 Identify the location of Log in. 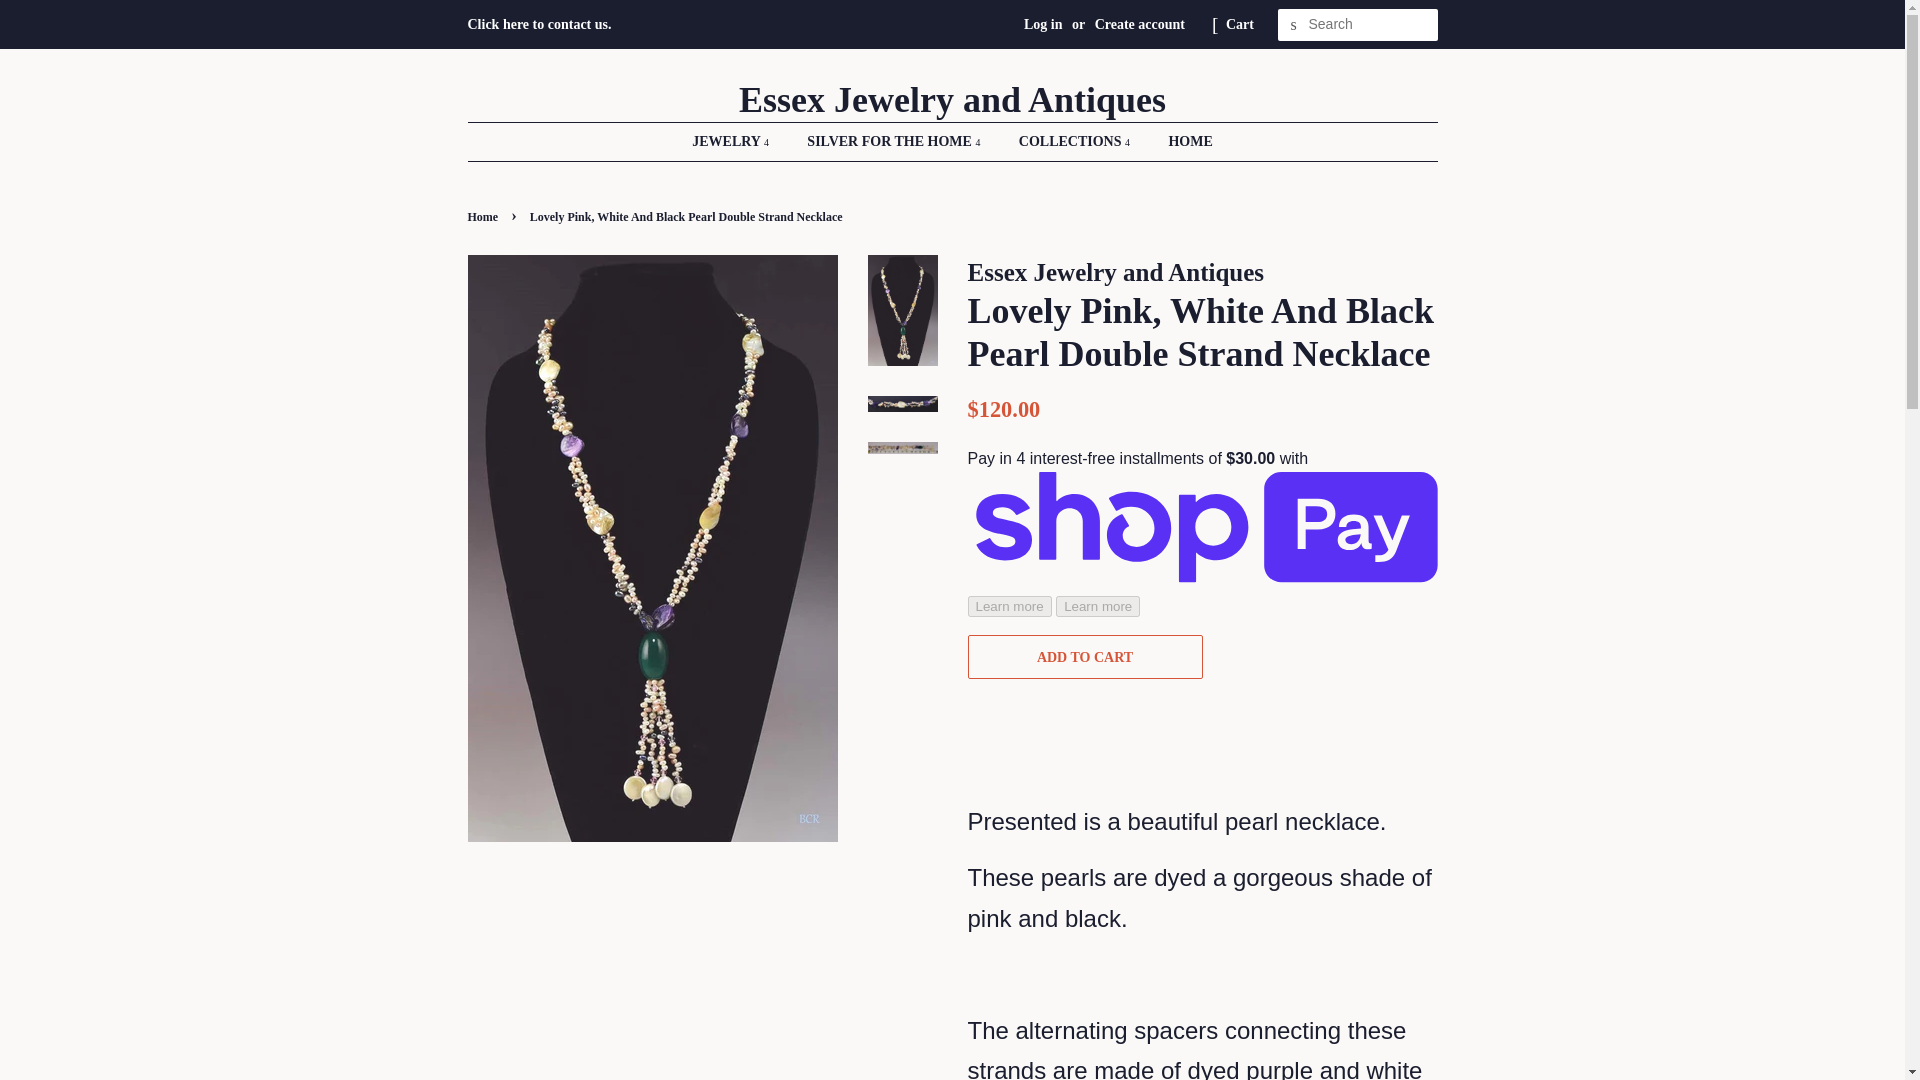
(1043, 24).